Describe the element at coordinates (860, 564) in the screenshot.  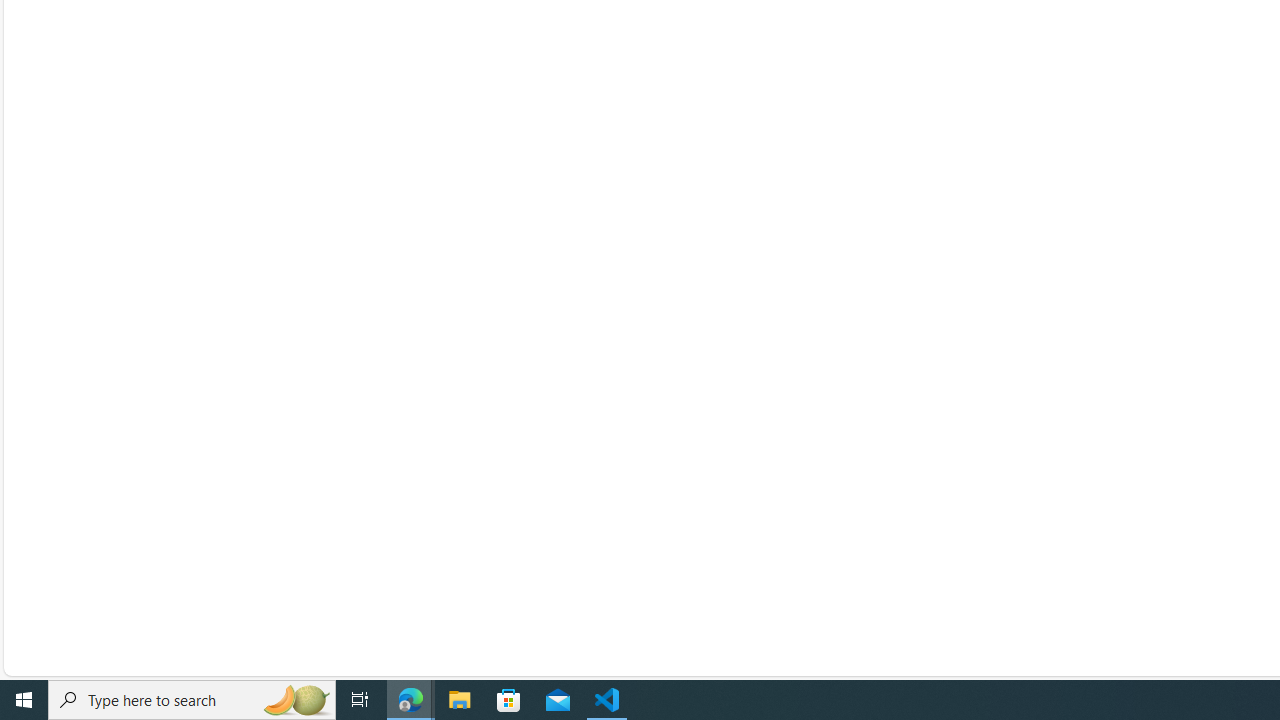
I see `Flexible Payments` at that location.